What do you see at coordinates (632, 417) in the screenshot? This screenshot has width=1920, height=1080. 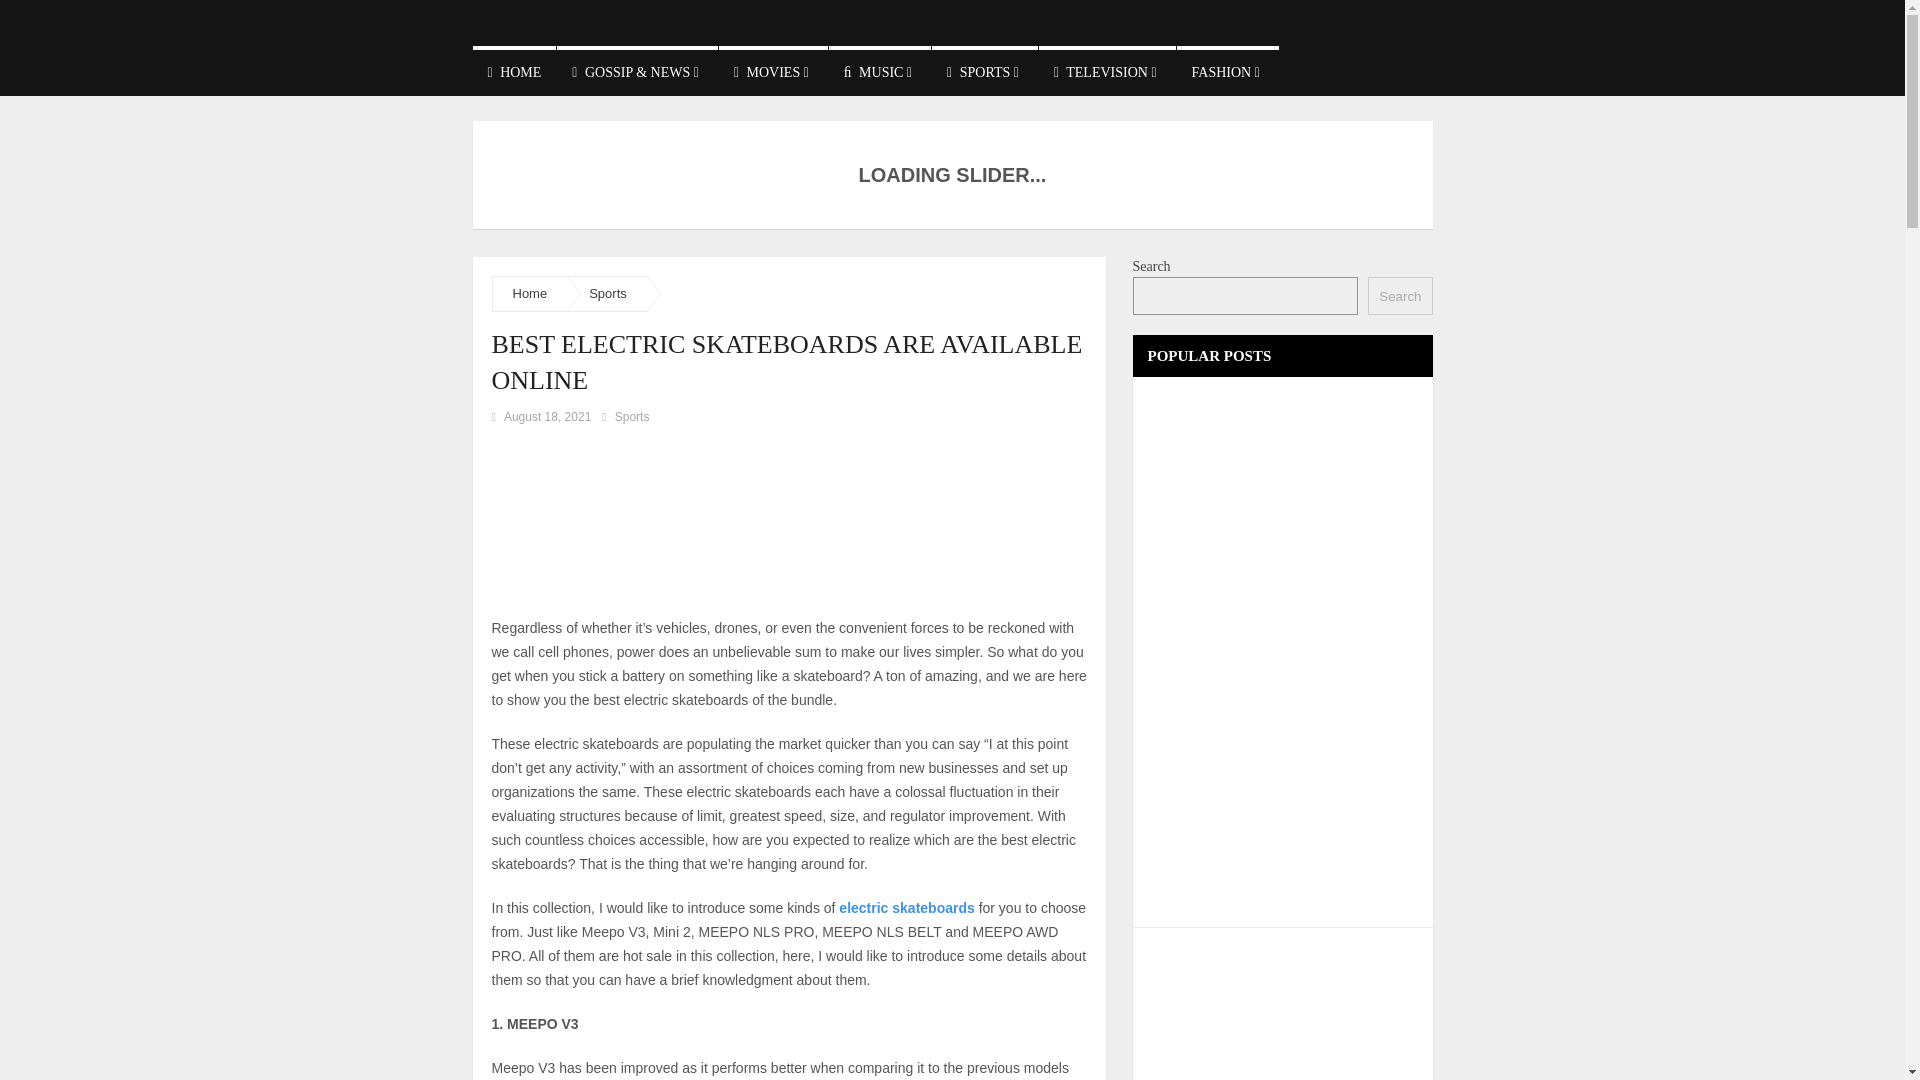 I see `Sports` at bounding box center [632, 417].